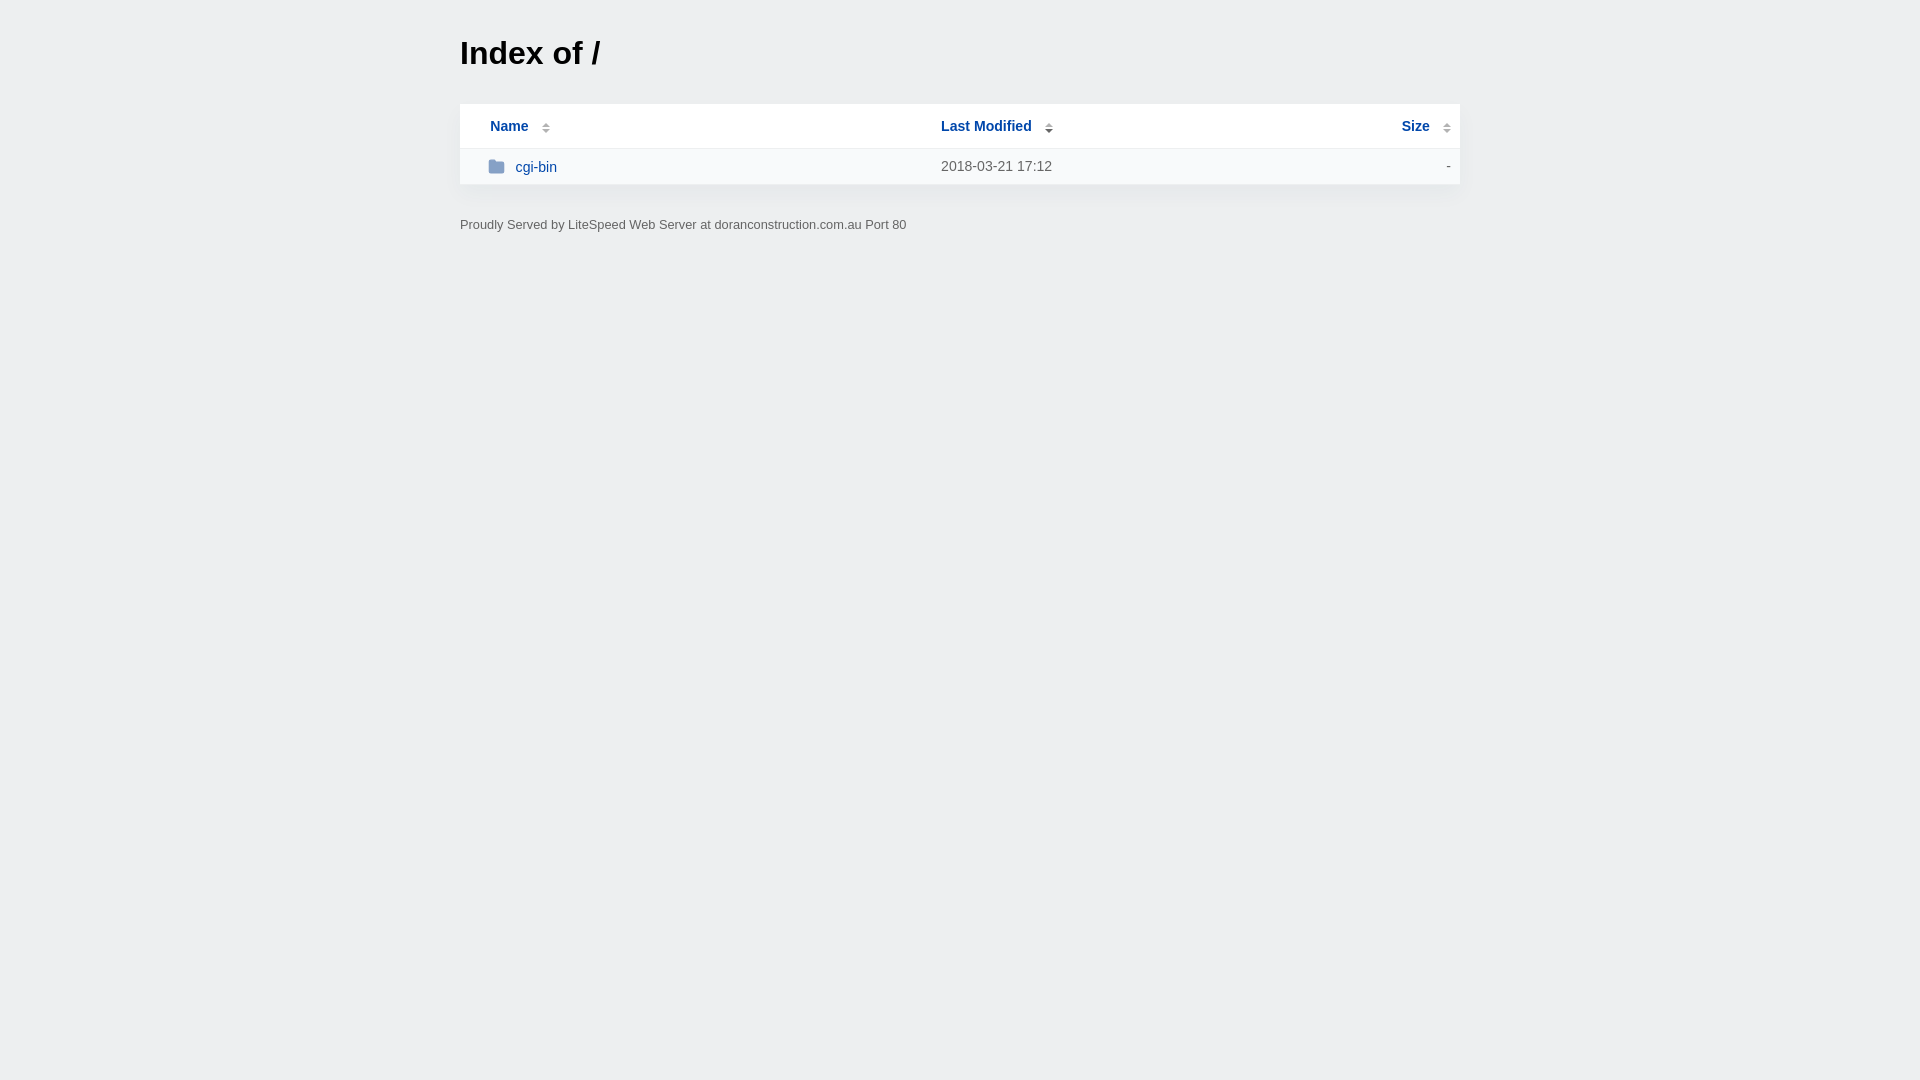 The width and height of the screenshot is (1920, 1080). Describe the element at coordinates (509, 126) in the screenshot. I see `Name` at that location.